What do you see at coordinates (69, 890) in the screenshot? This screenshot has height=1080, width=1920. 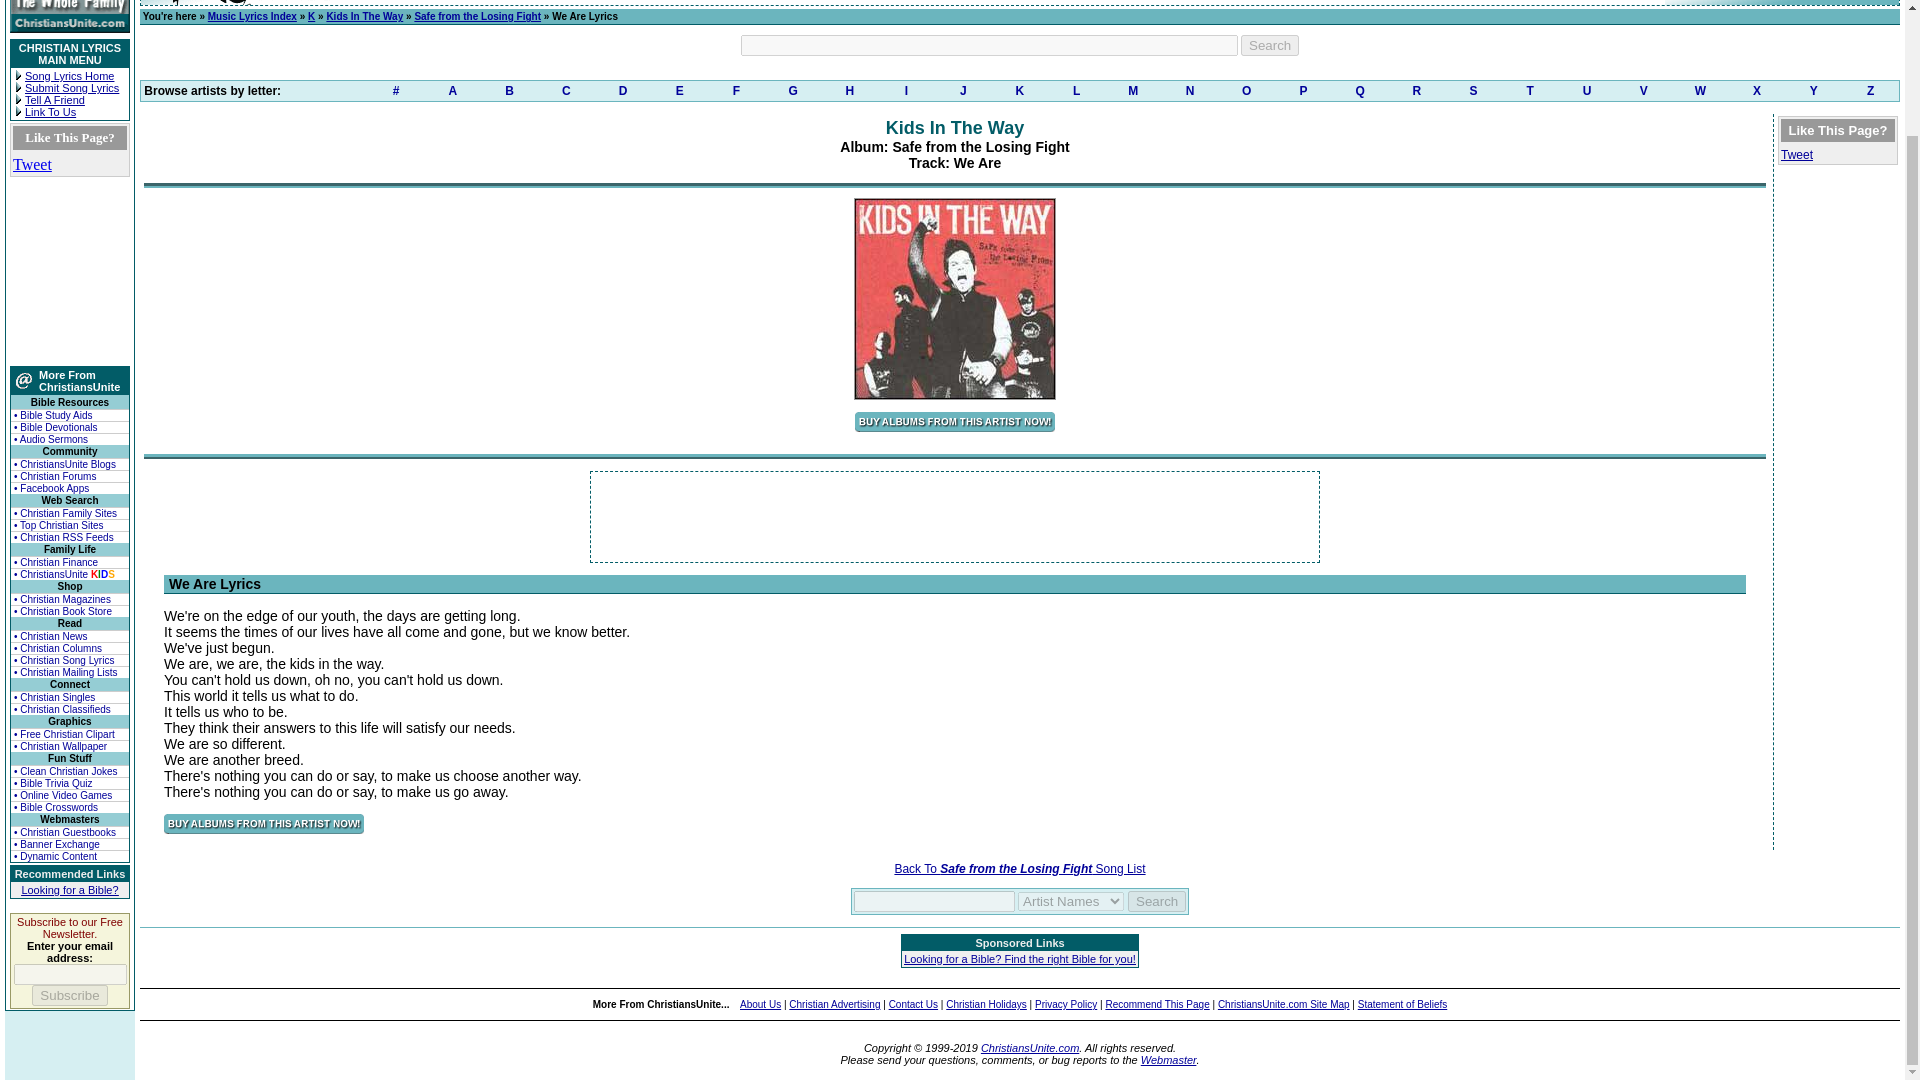 I see `Looking for a Bible?` at bounding box center [69, 890].